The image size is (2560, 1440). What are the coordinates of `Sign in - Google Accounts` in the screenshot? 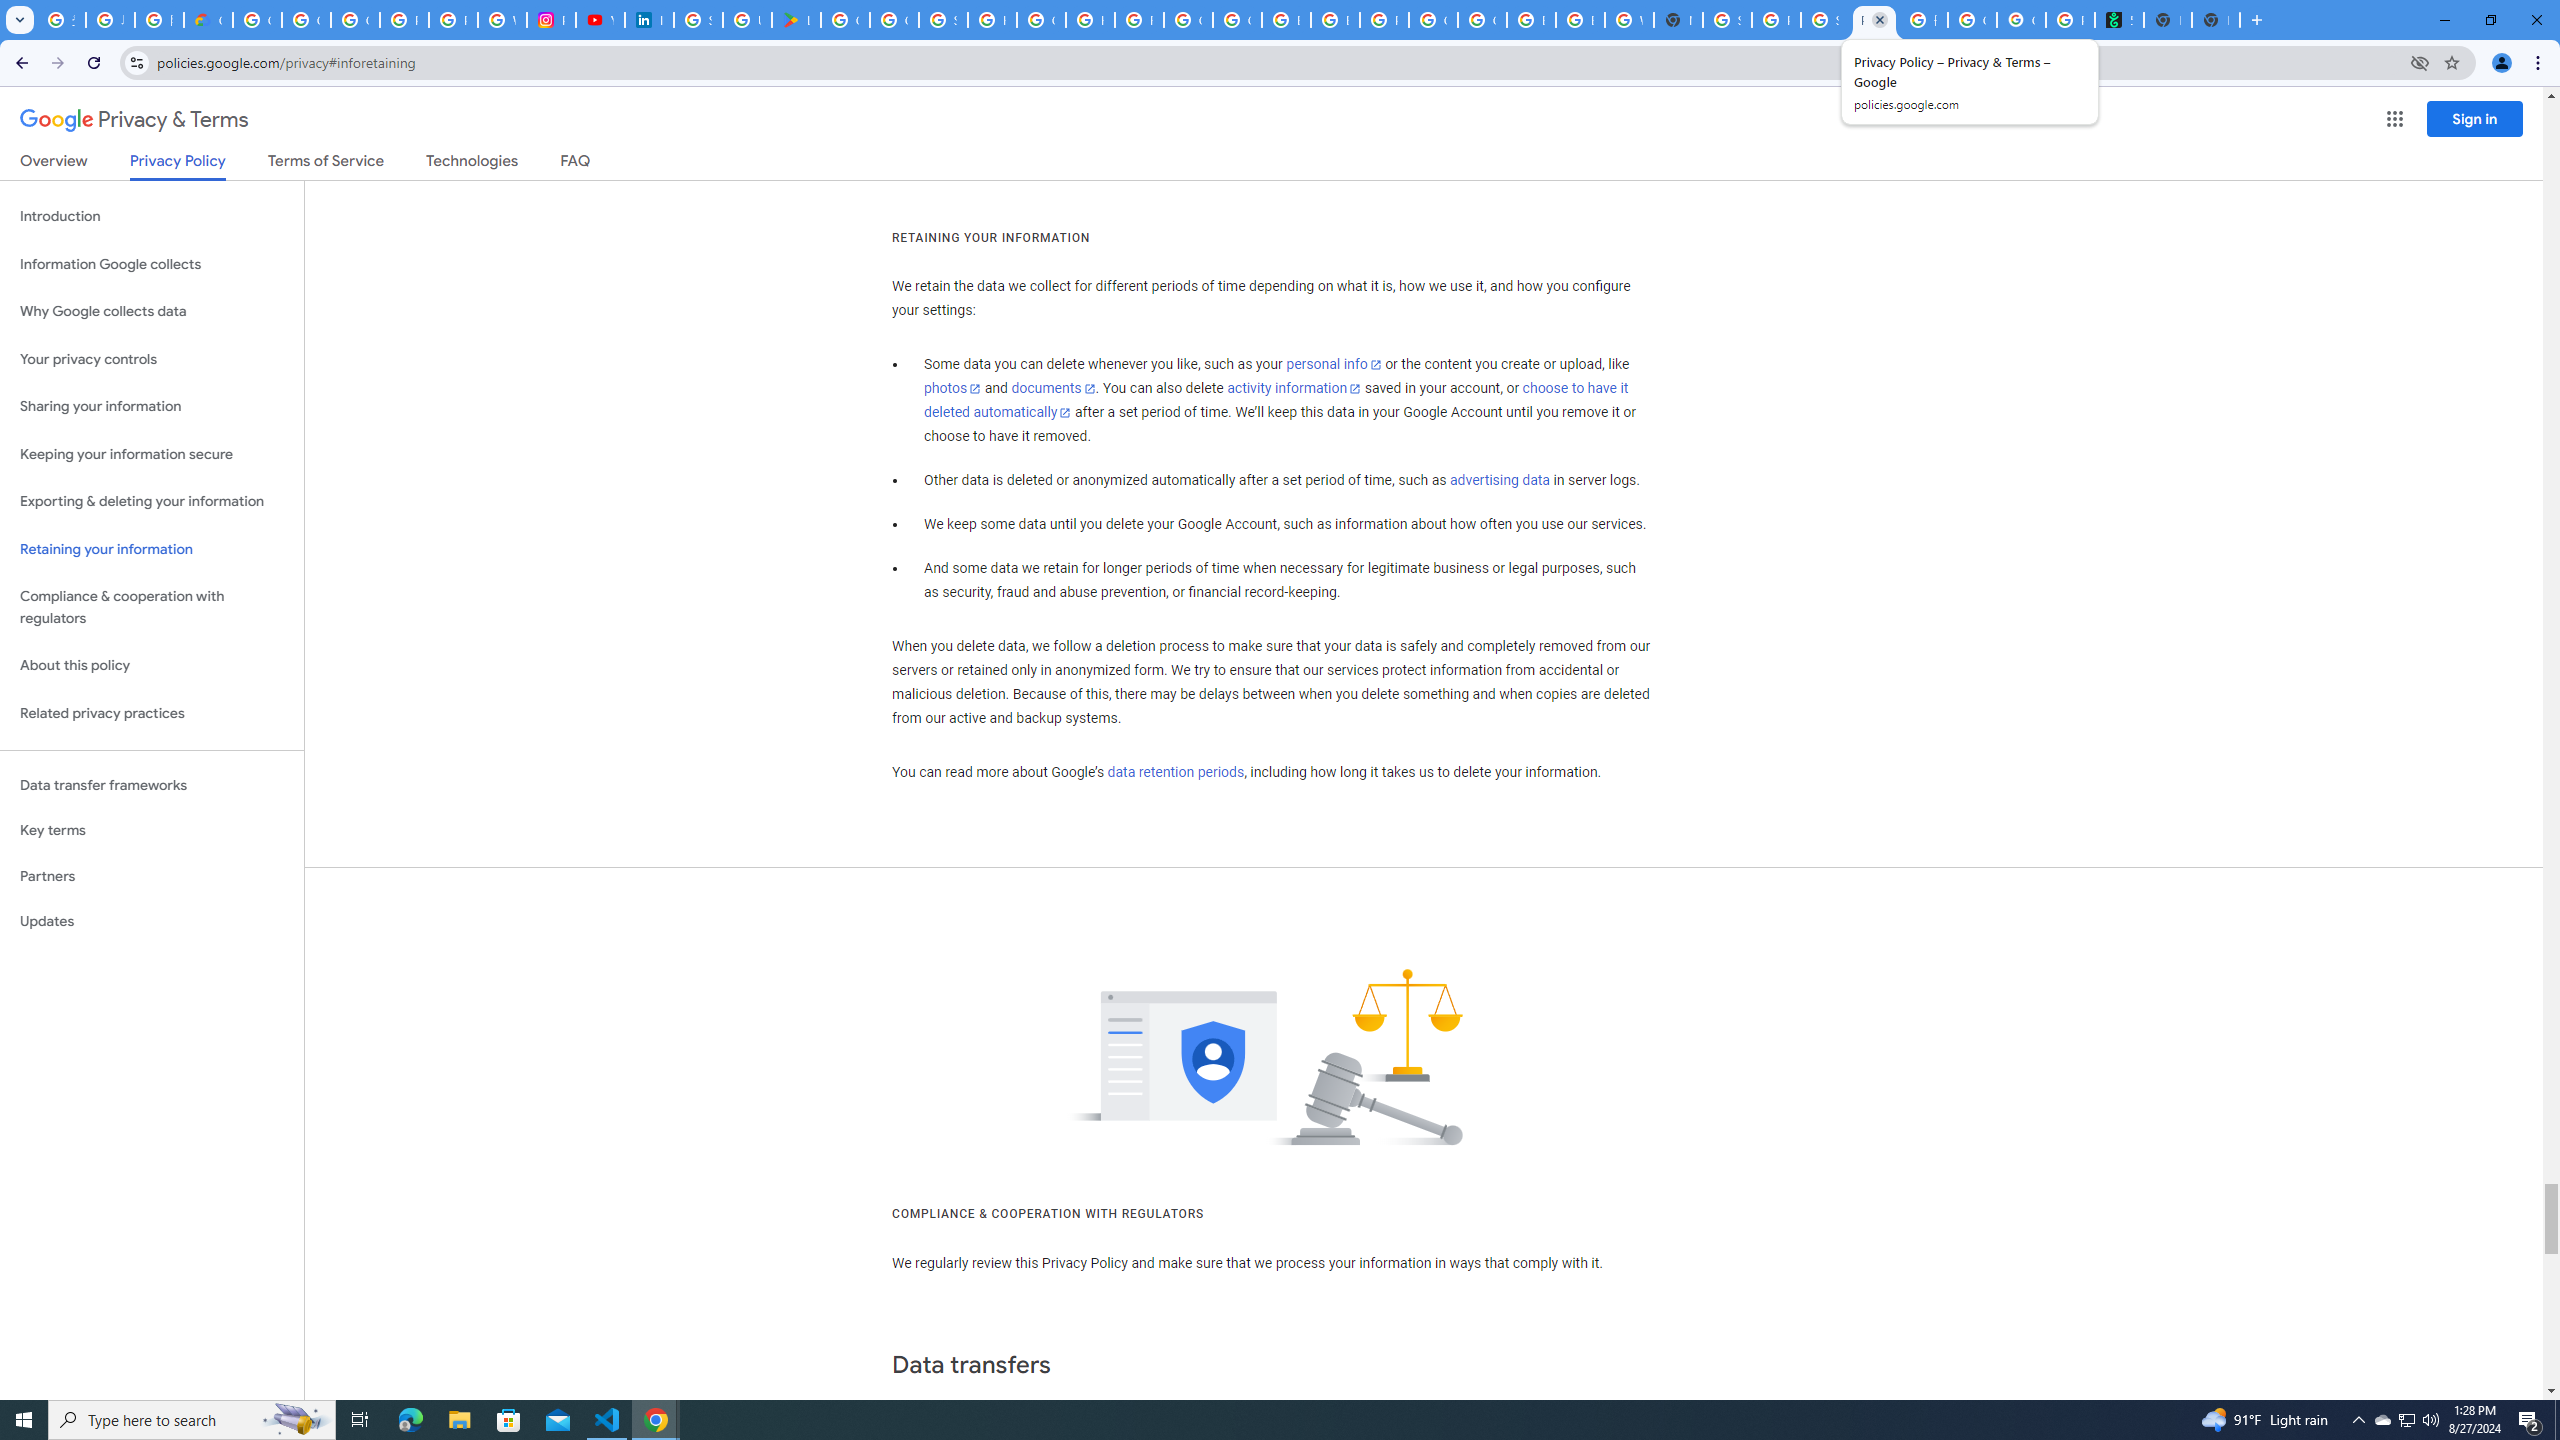 It's located at (1728, 20).